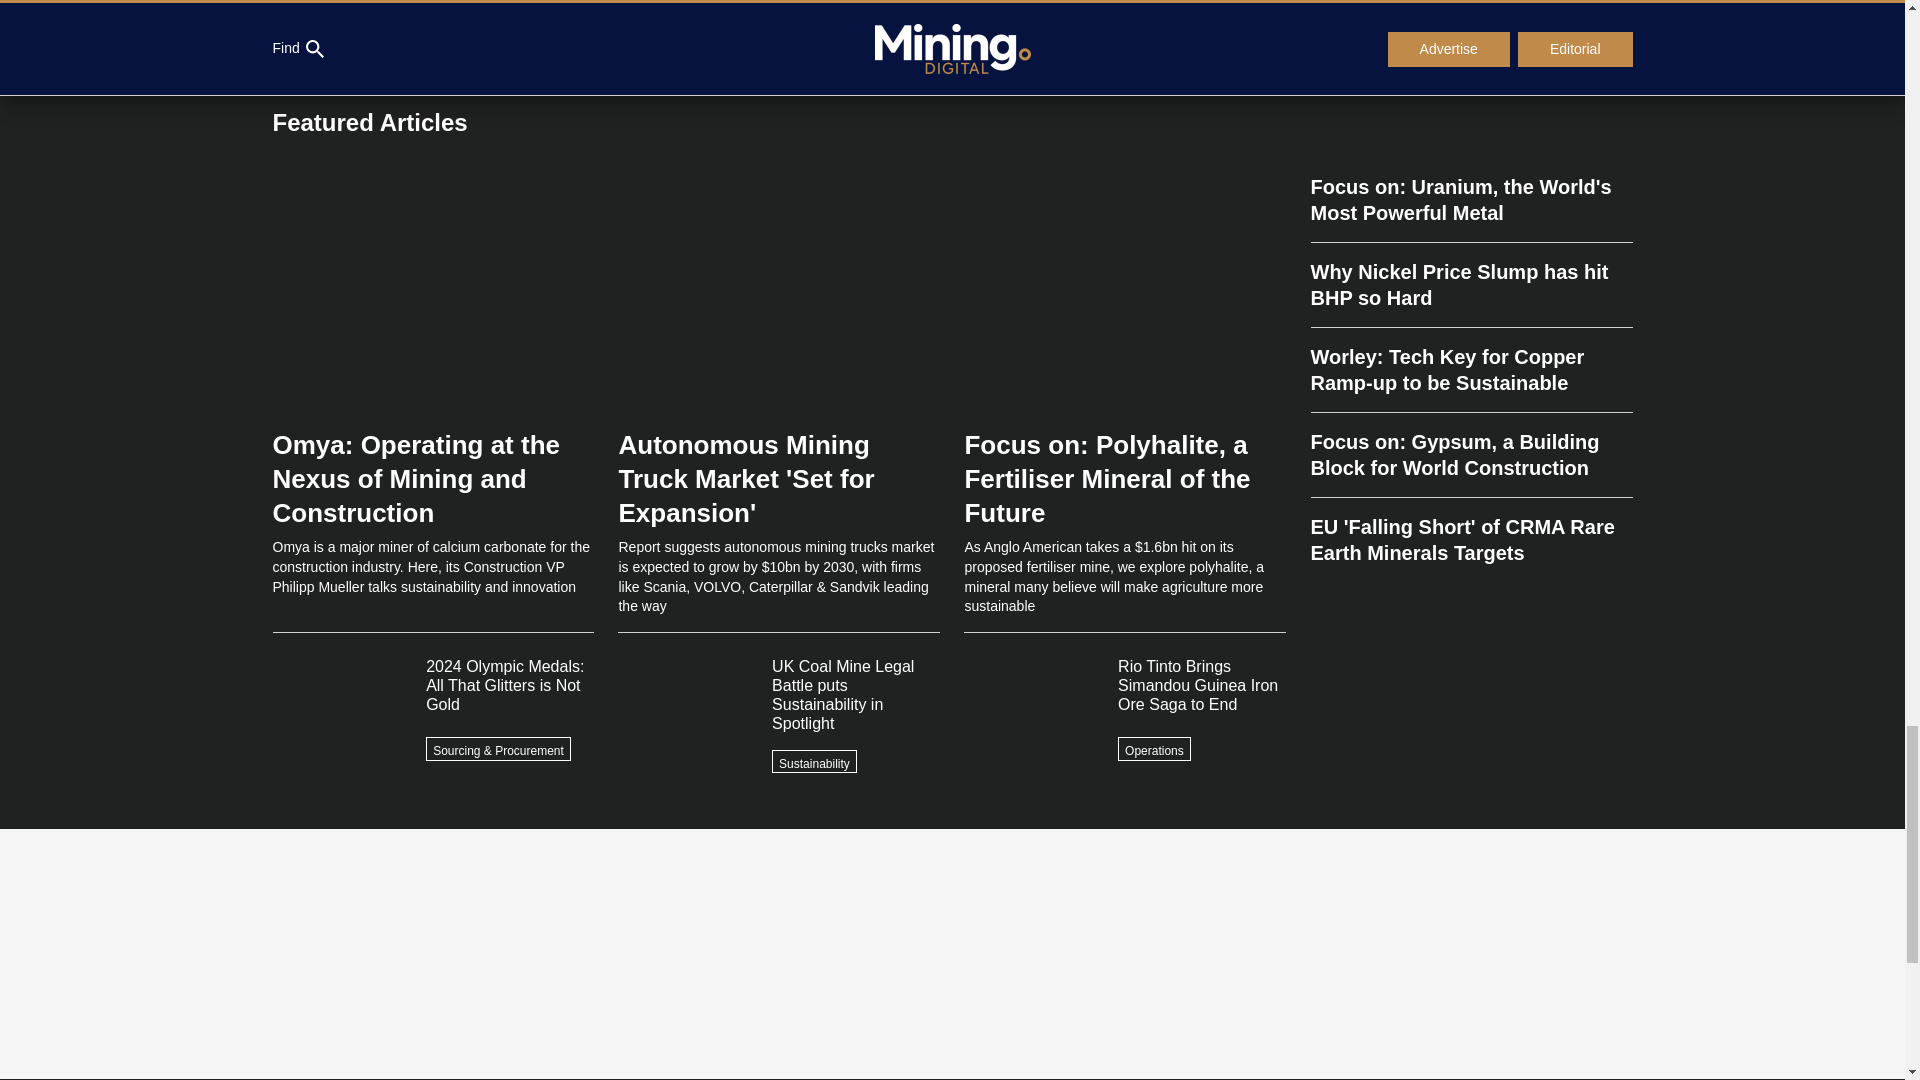 The width and height of the screenshot is (1920, 1080). Describe the element at coordinates (1470, 370) in the screenshot. I see `Worley: Tech Key for Copper Ramp-up to be Sustainable` at that location.